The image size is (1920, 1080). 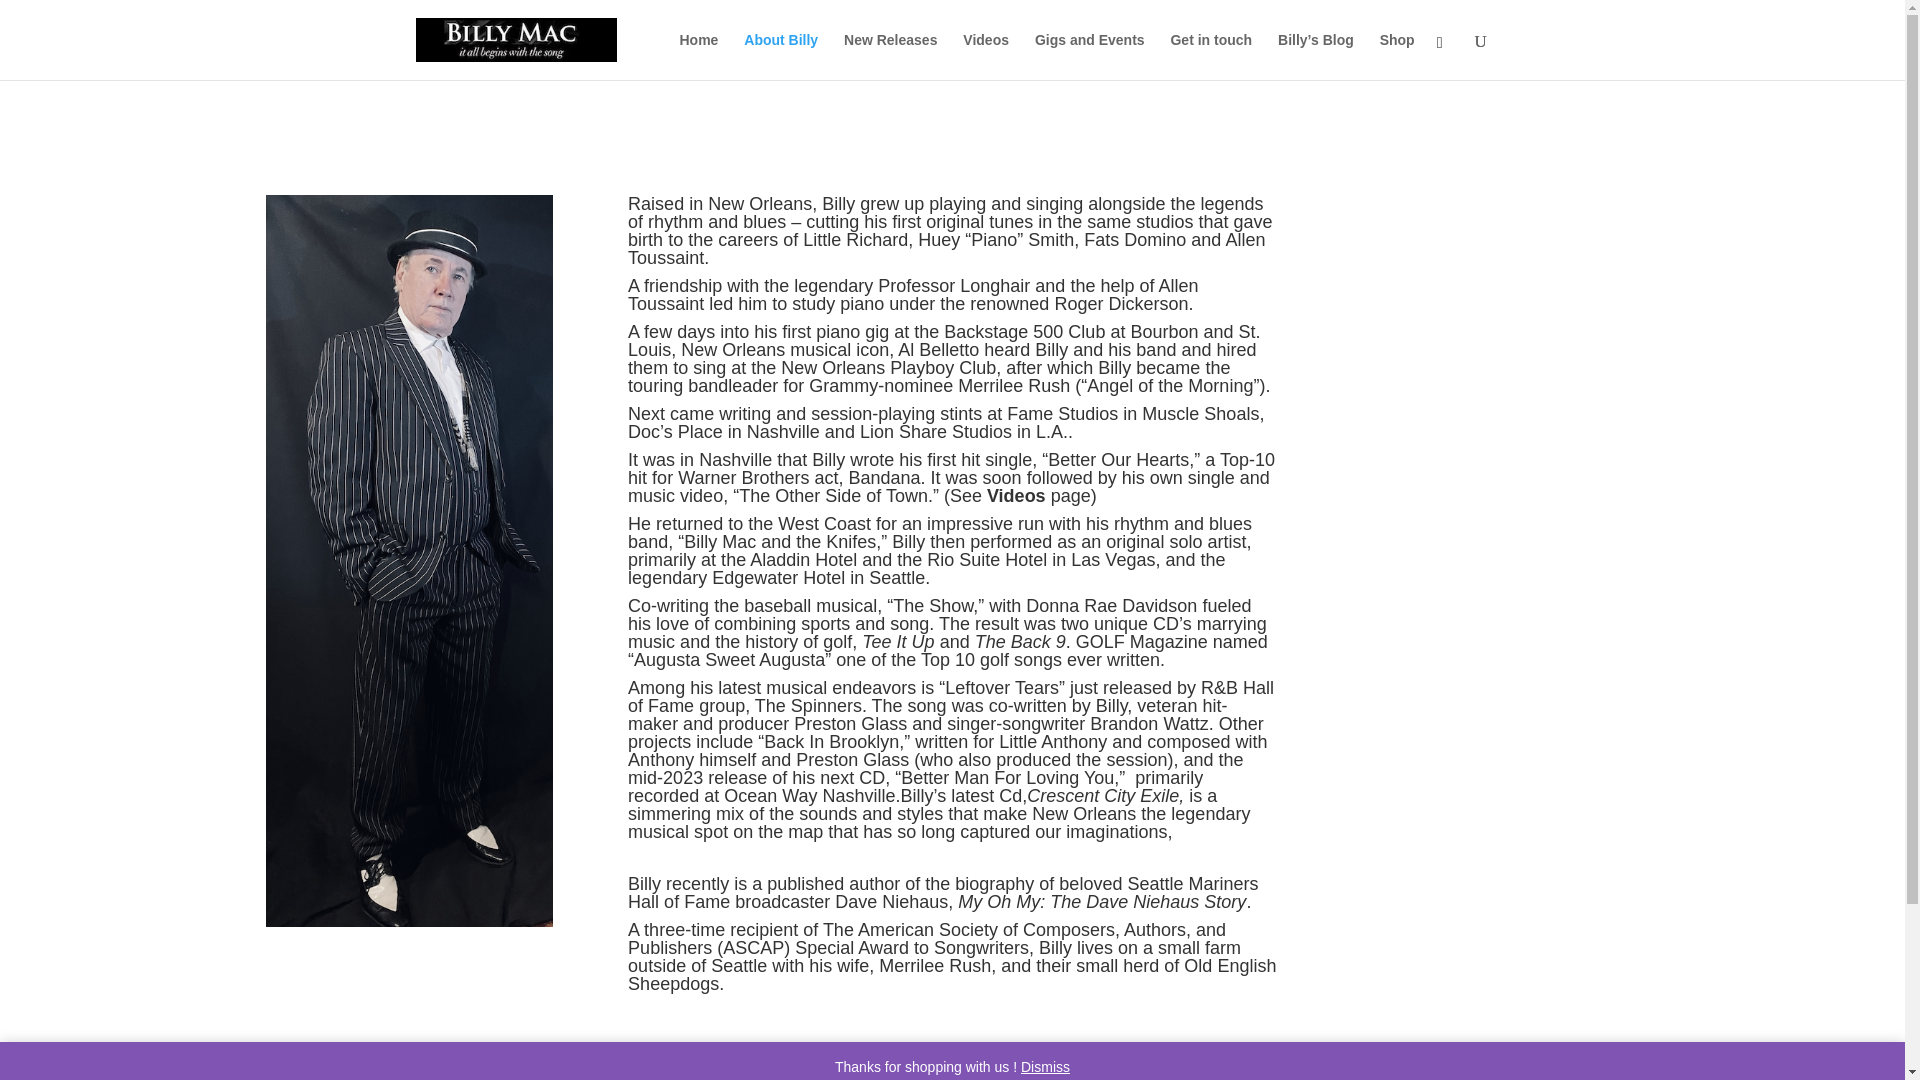 I want to click on Dismiss, so click(x=1045, y=1066).